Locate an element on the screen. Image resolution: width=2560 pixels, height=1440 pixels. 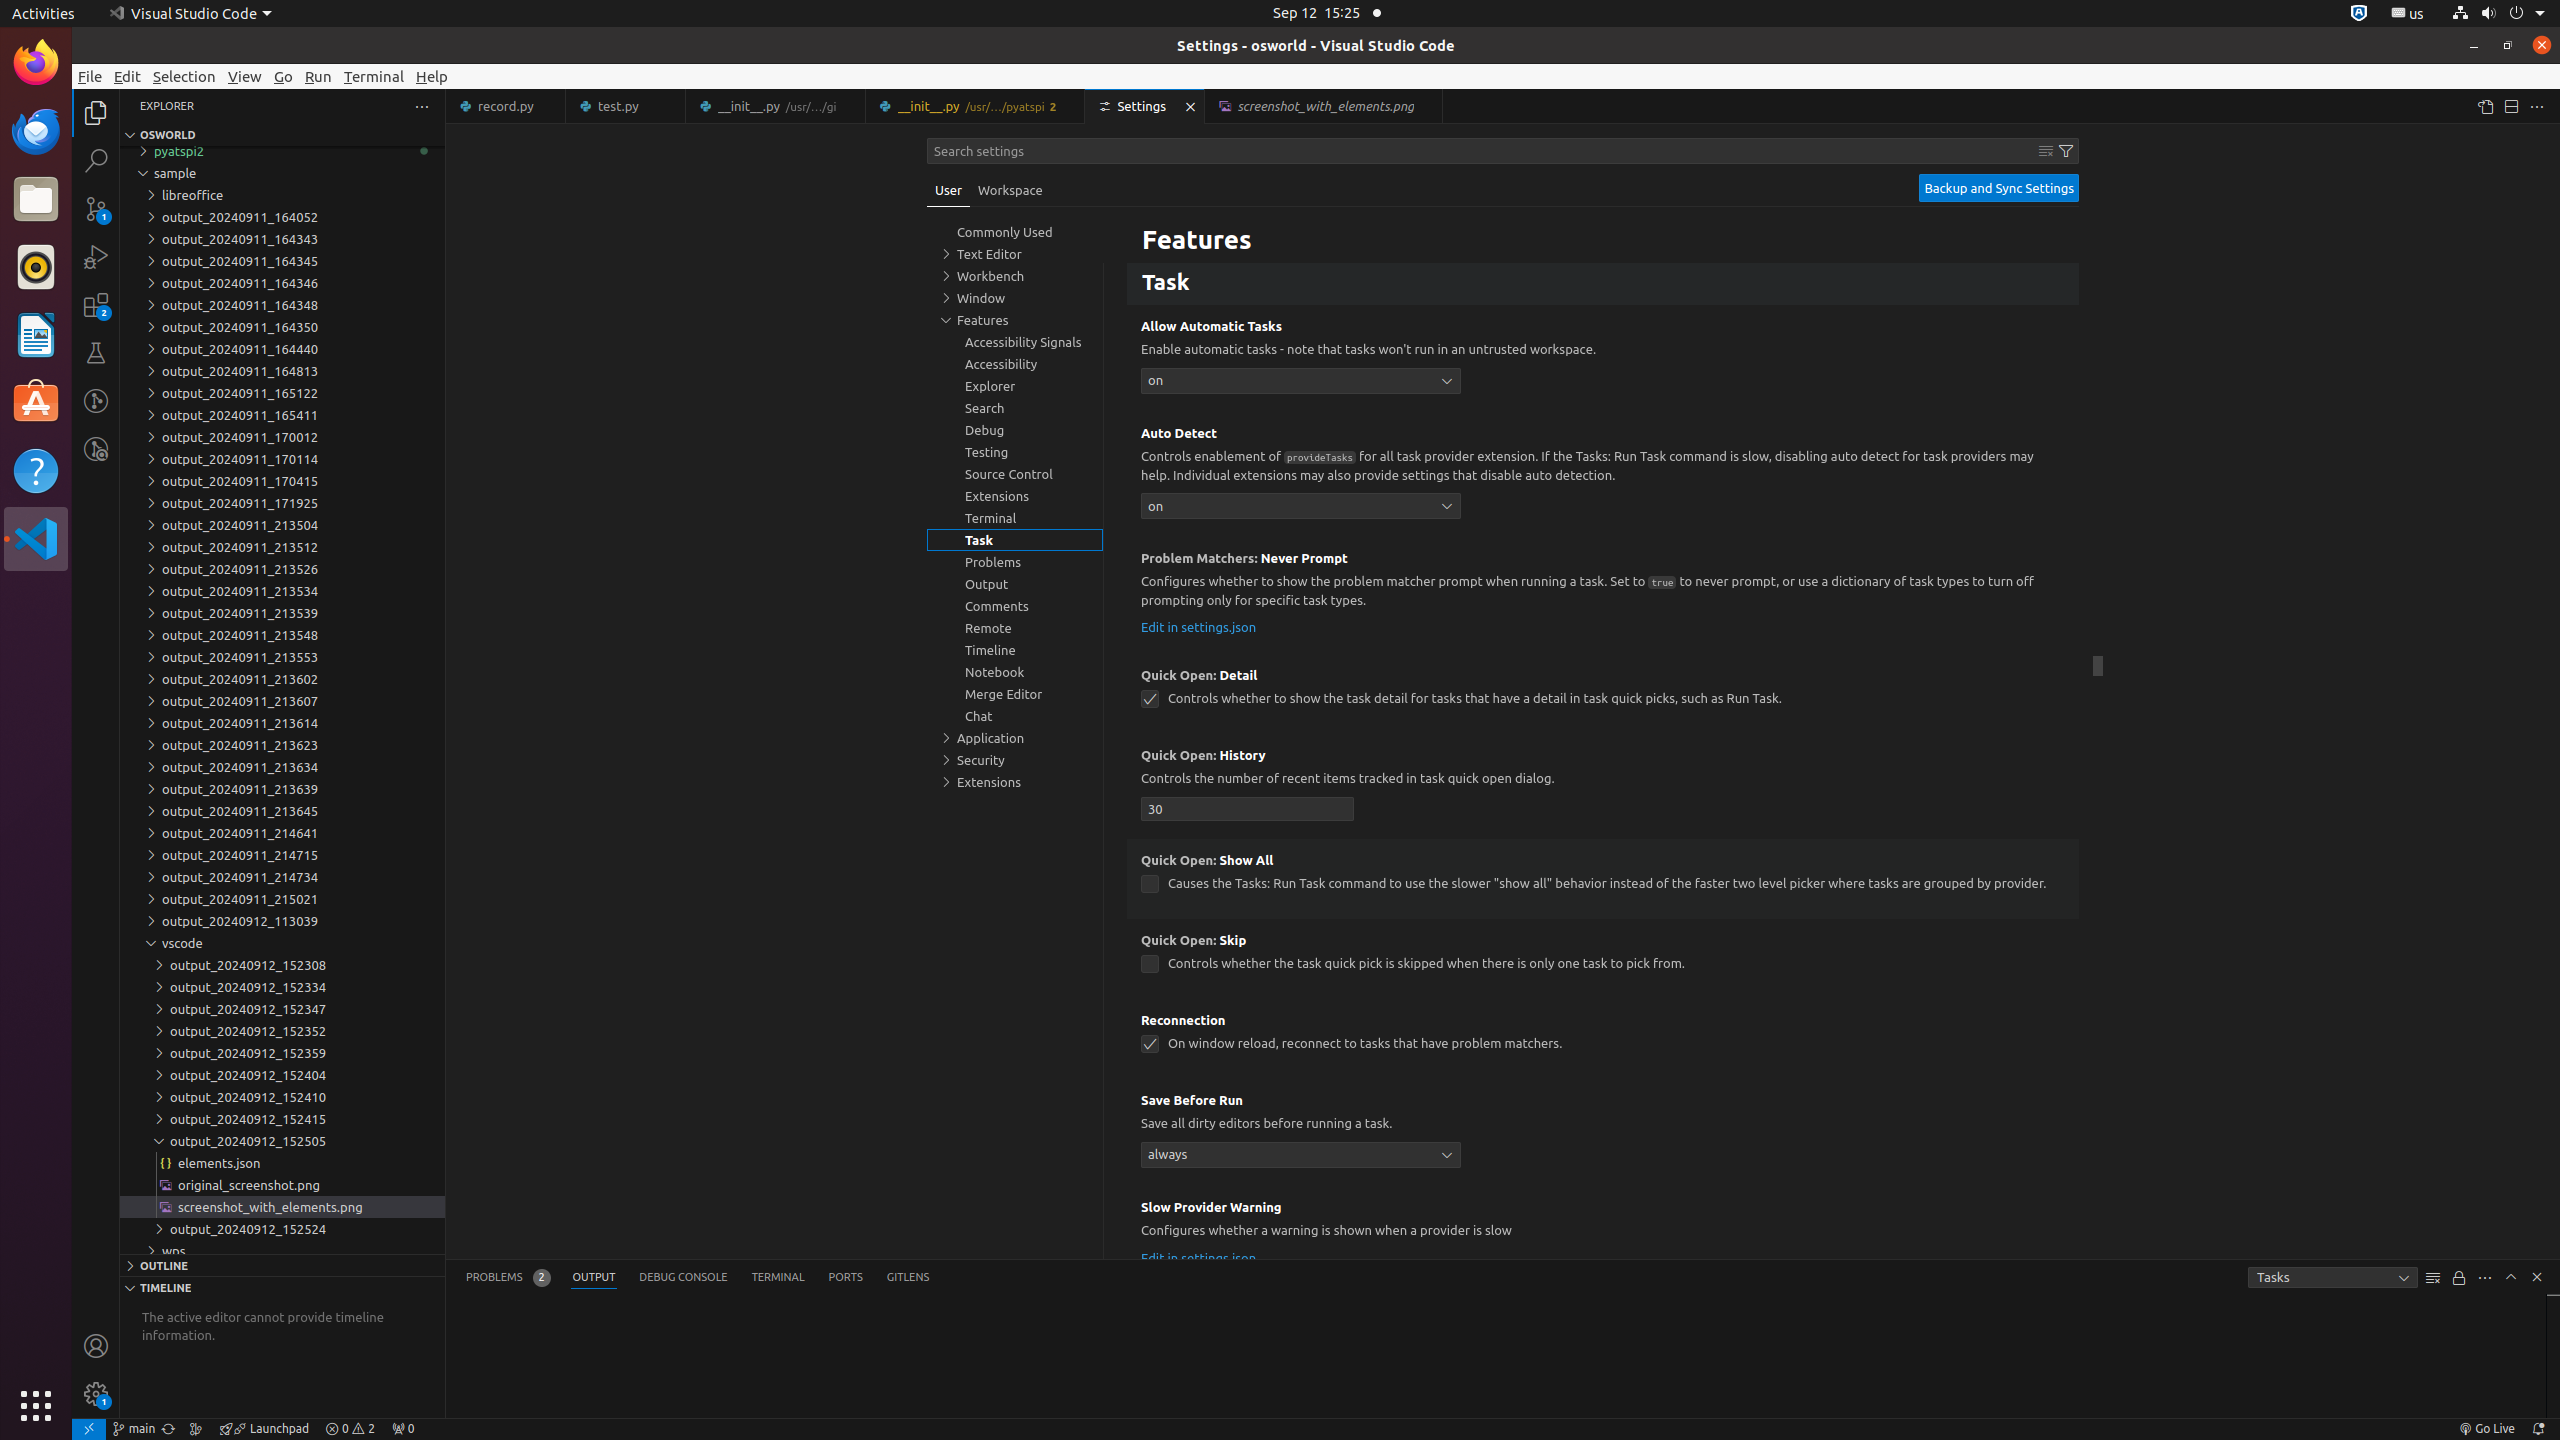
Show the GitLens Commit Graph is located at coordinates (196, 1429).